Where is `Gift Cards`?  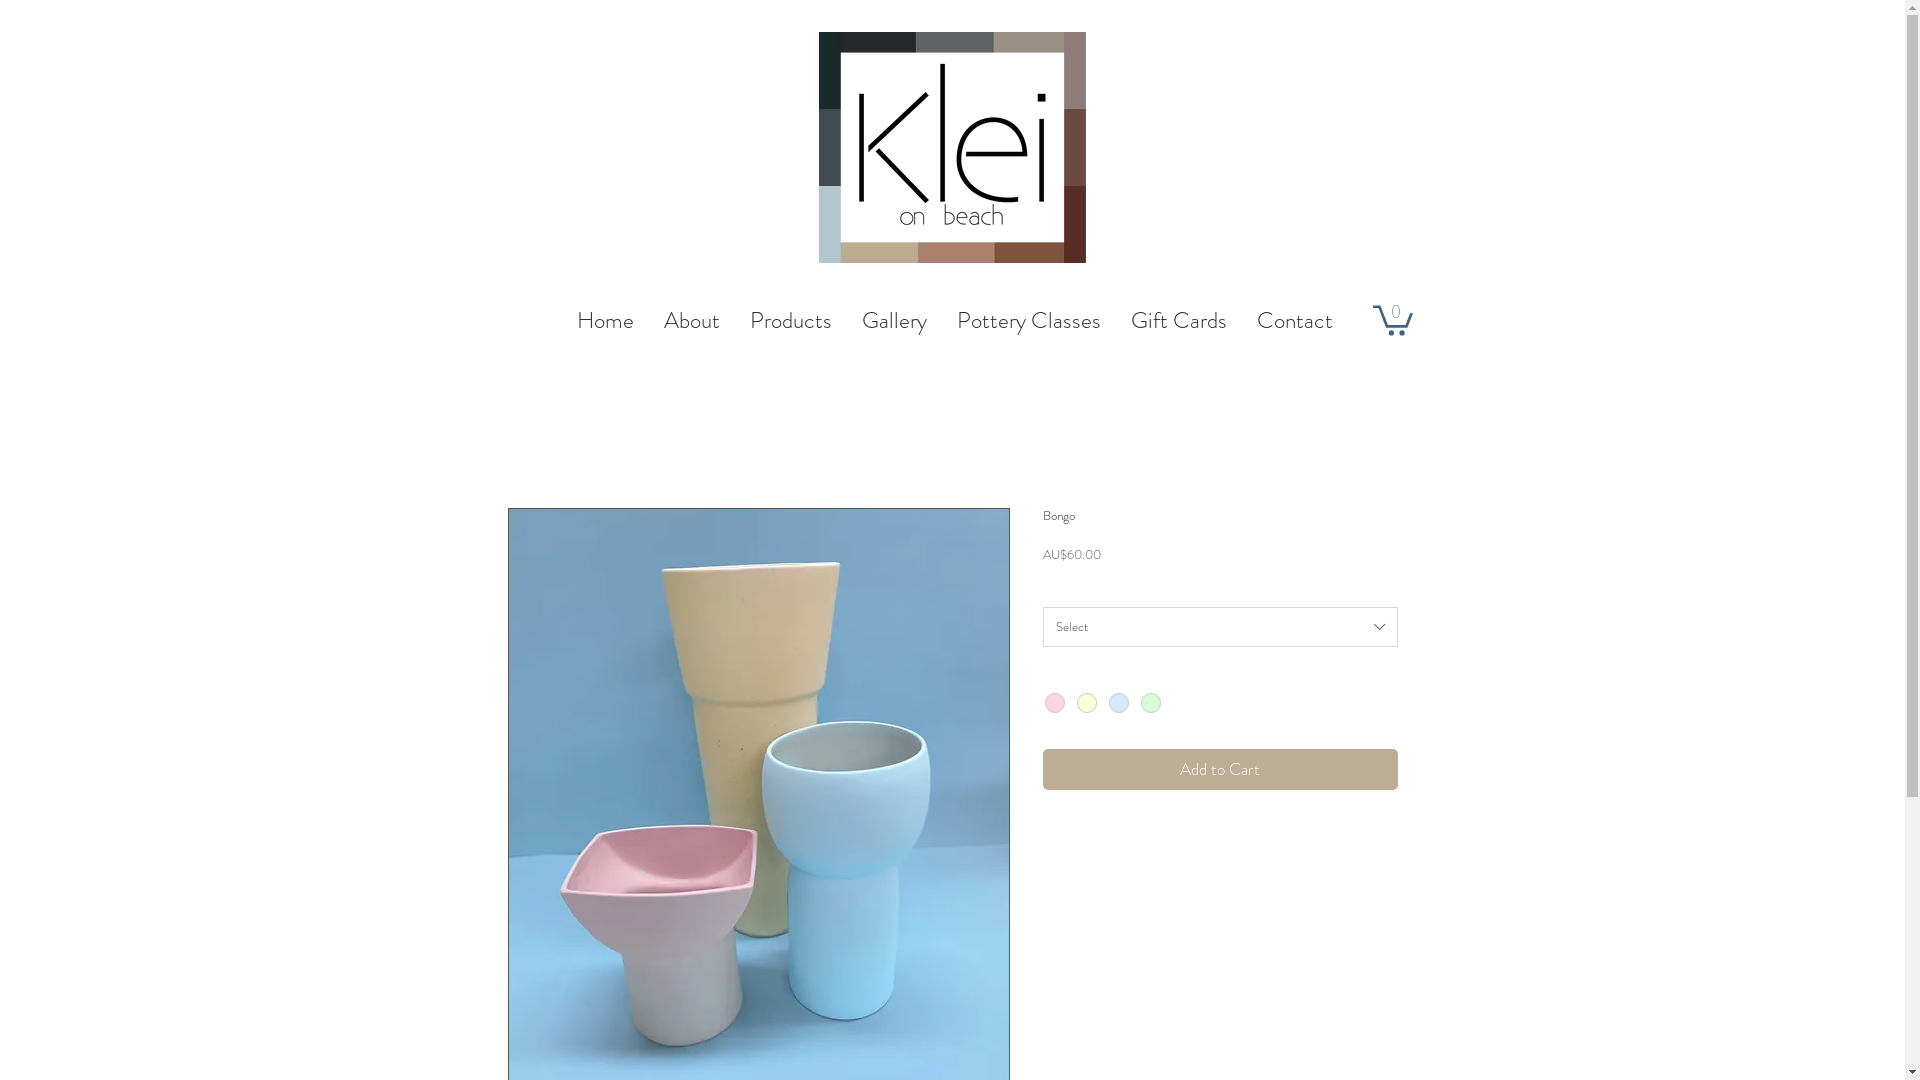
Gift Cards is located at coordinates (1179, 320).